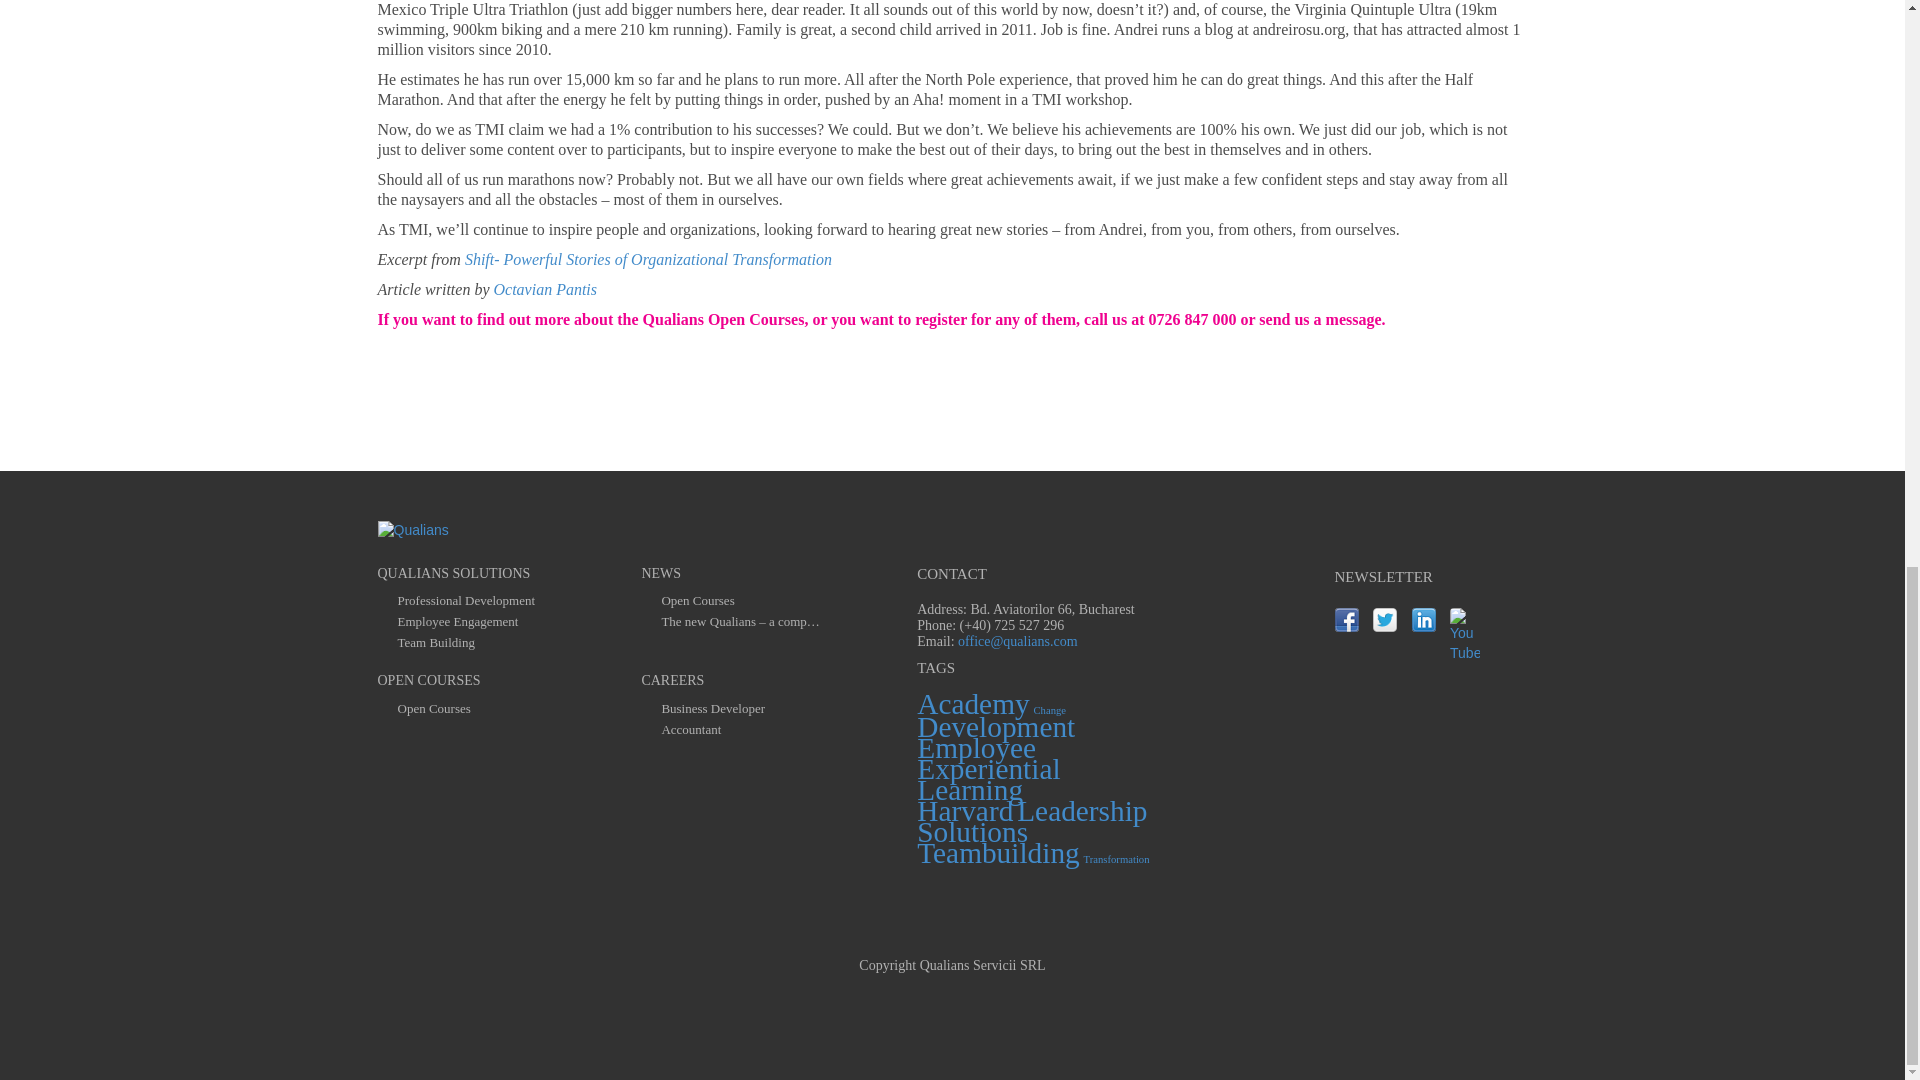 This screenshot has width=1920, height=1080. What do you see at coordinates (458, 622) in the screenshot?
I see `Employee Engagement` at bounding box center [458, 622].